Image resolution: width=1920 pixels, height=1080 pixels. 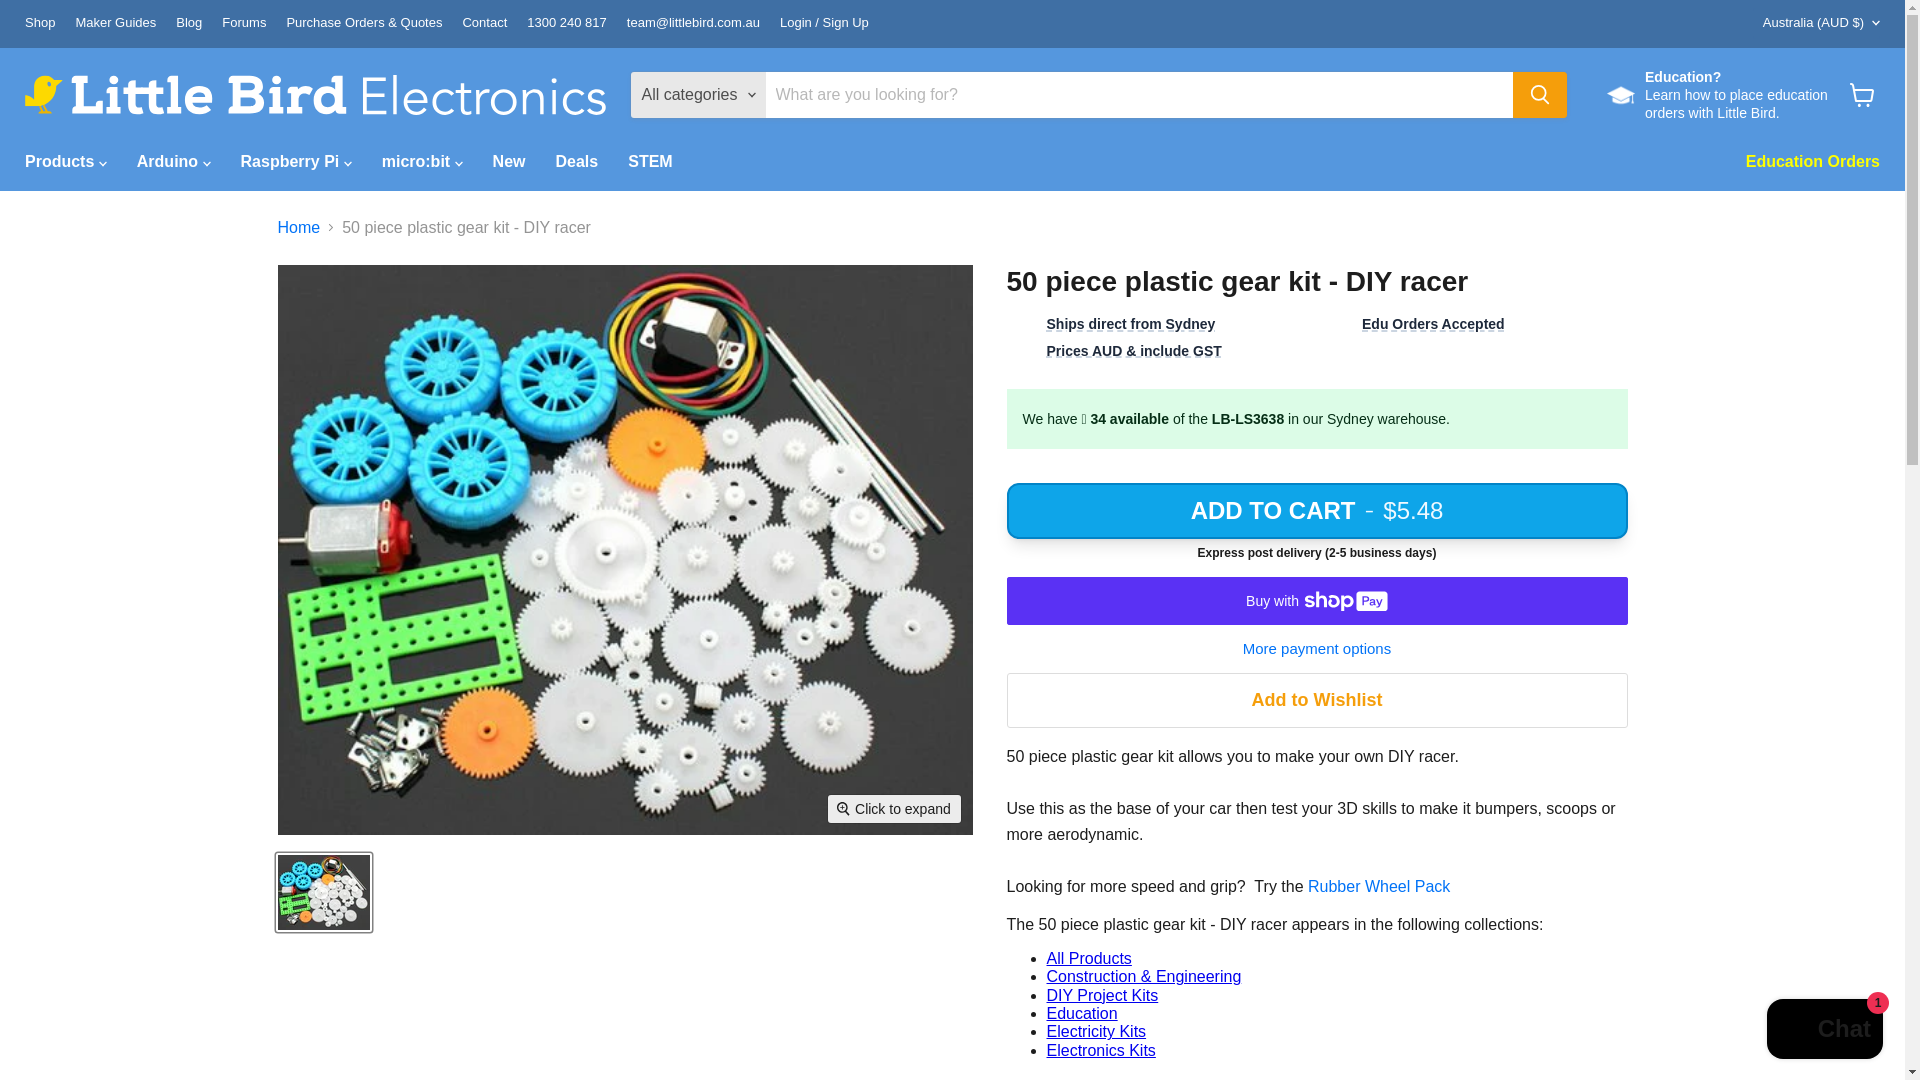 What do you see at coordinates (114, 24) in the screenshot?
I see `Maker Guides` at bounding box center [114, 24].